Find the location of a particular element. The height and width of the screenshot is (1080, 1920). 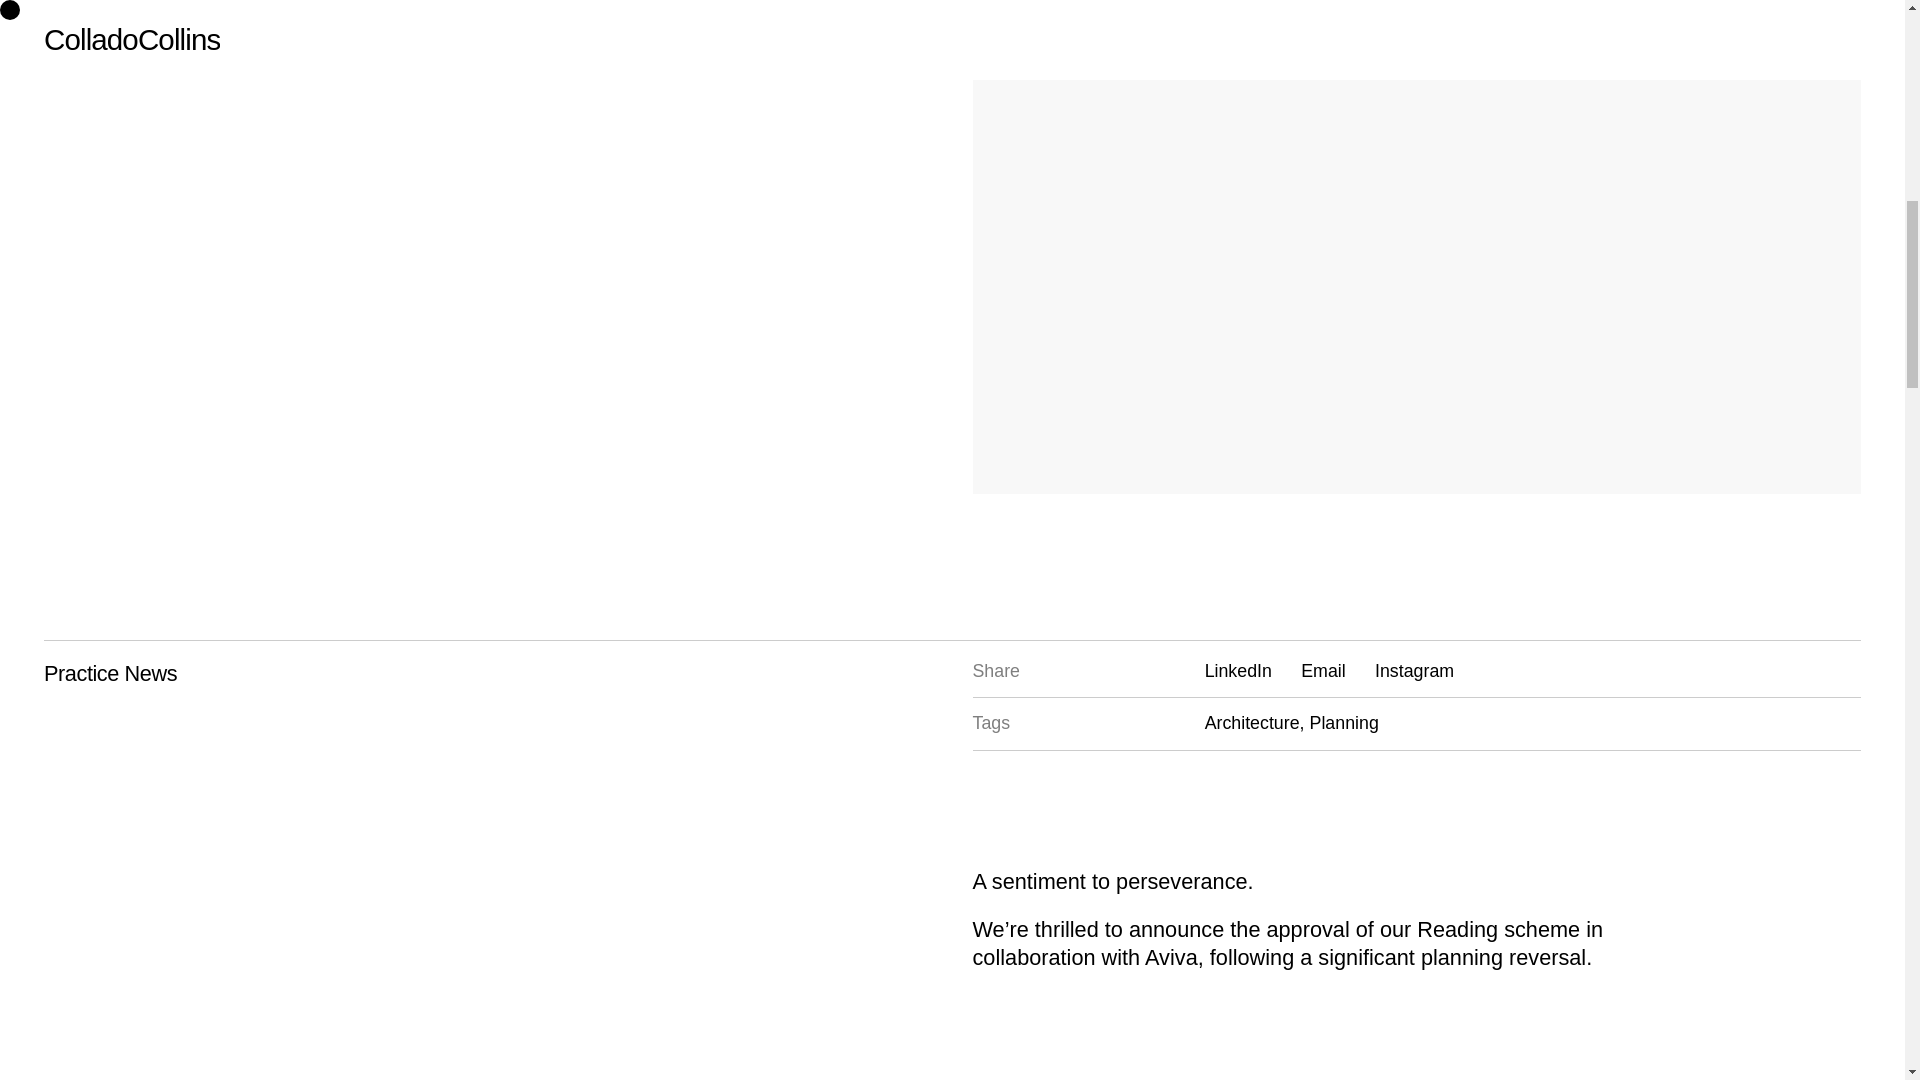

Planning is located at coordinates (1344, 723).